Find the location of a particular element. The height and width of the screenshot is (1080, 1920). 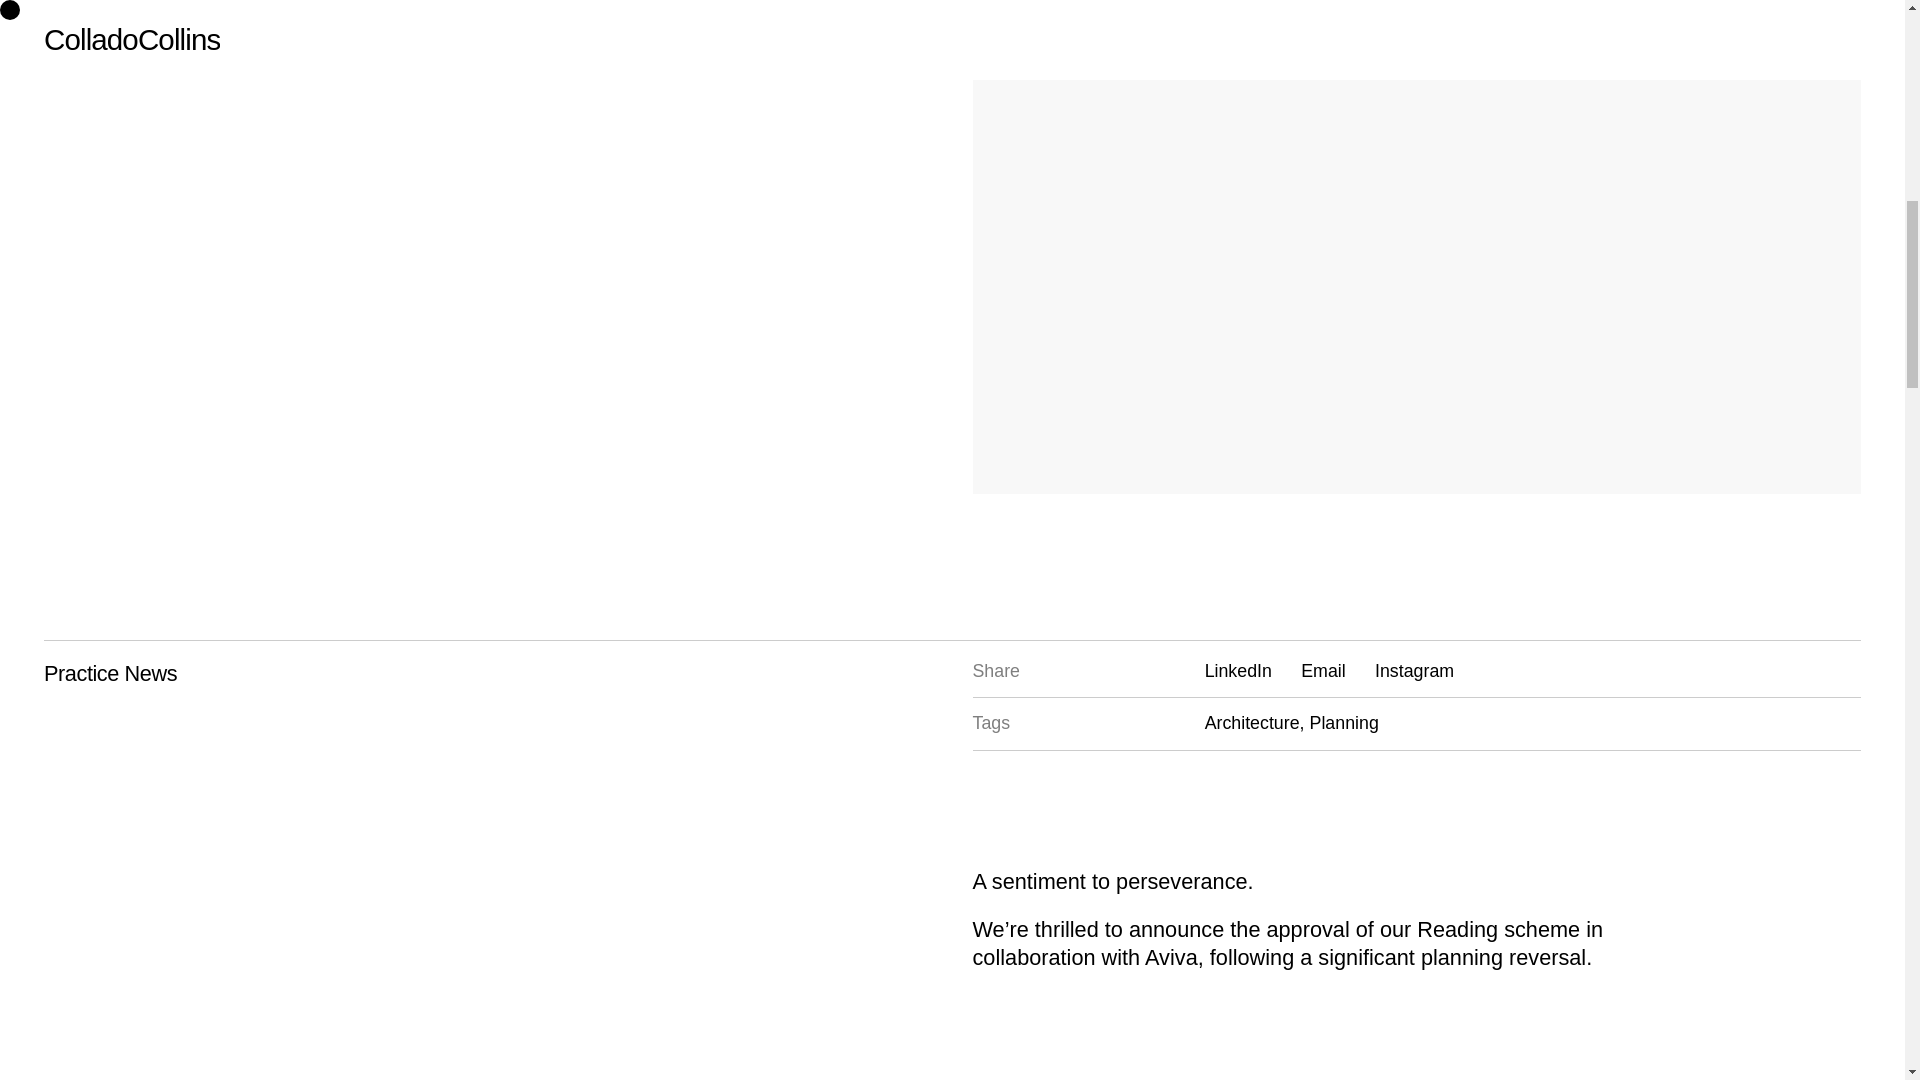

Planning is located at coordinates (1344, 723).